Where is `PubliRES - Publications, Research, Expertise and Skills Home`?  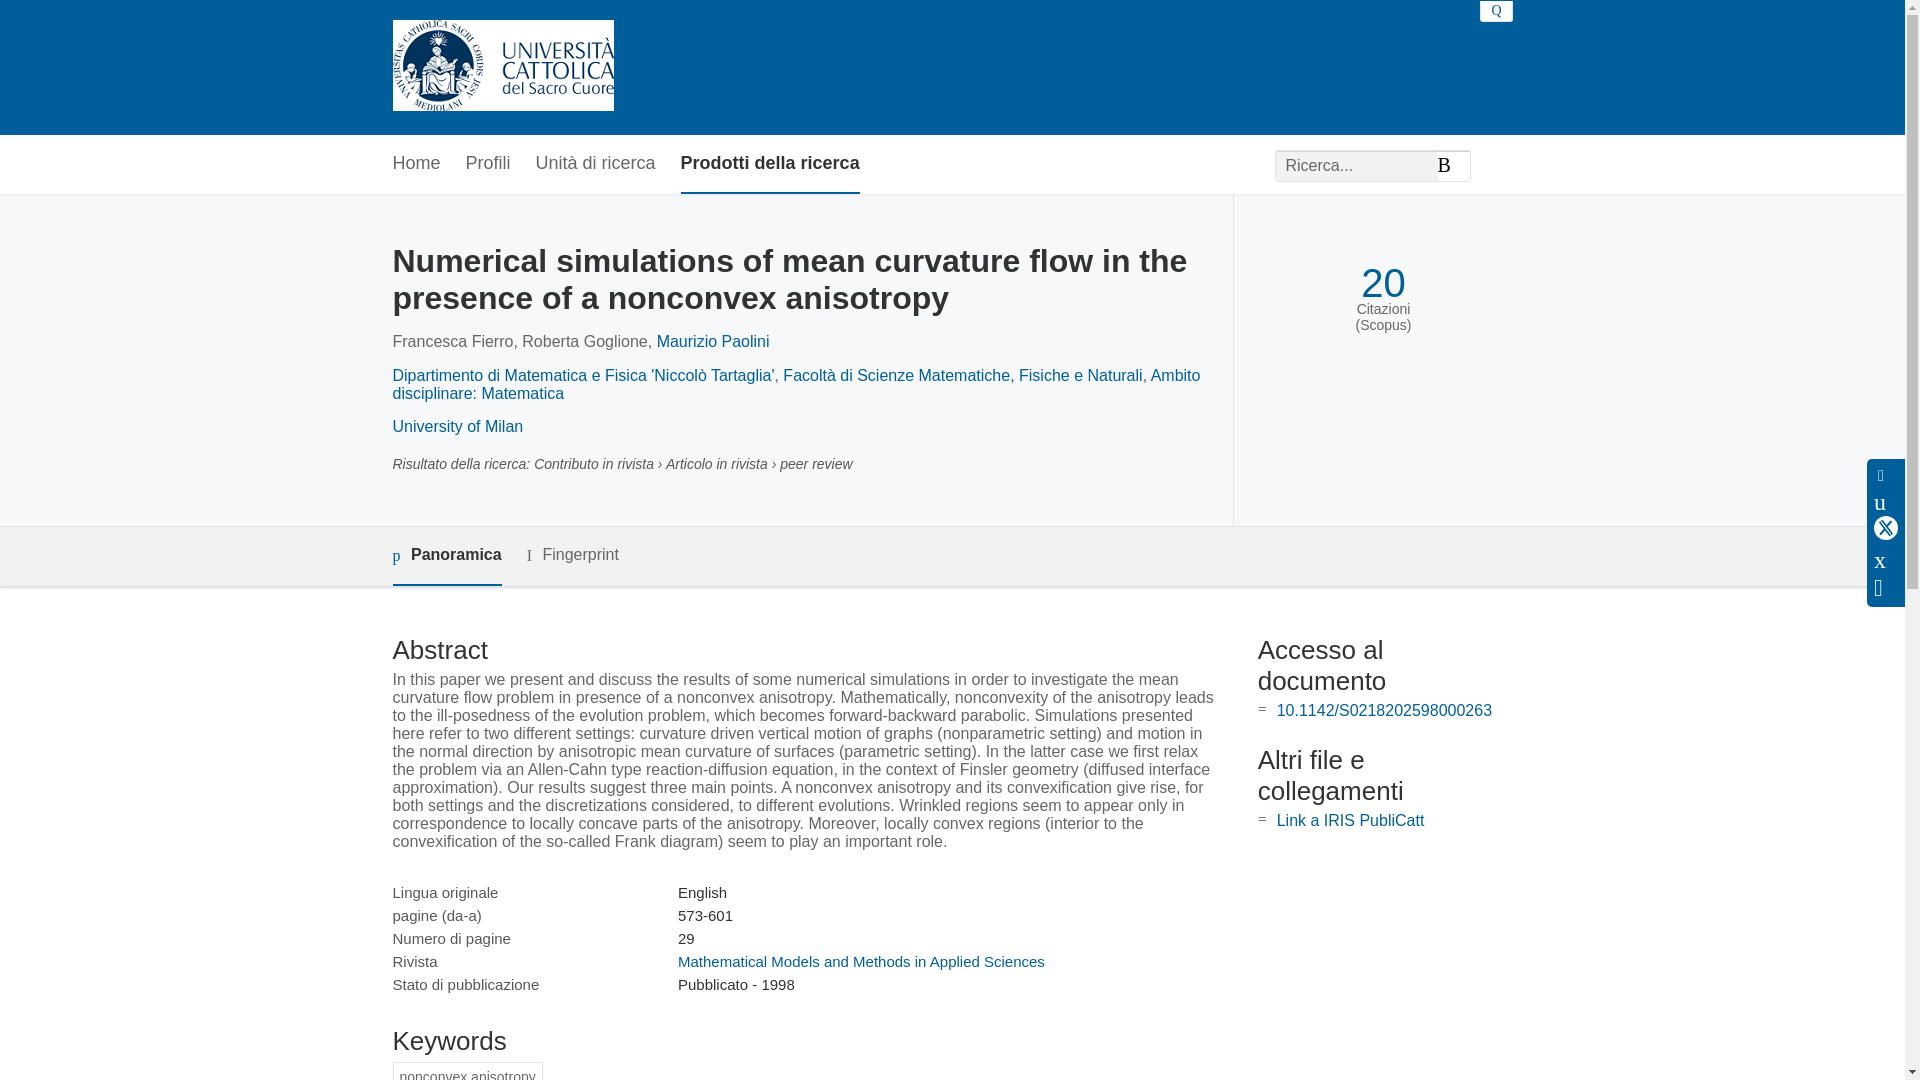
PubliRES - Publications, Research, Expertise and Skills Home is located at coordinates (502, 67).